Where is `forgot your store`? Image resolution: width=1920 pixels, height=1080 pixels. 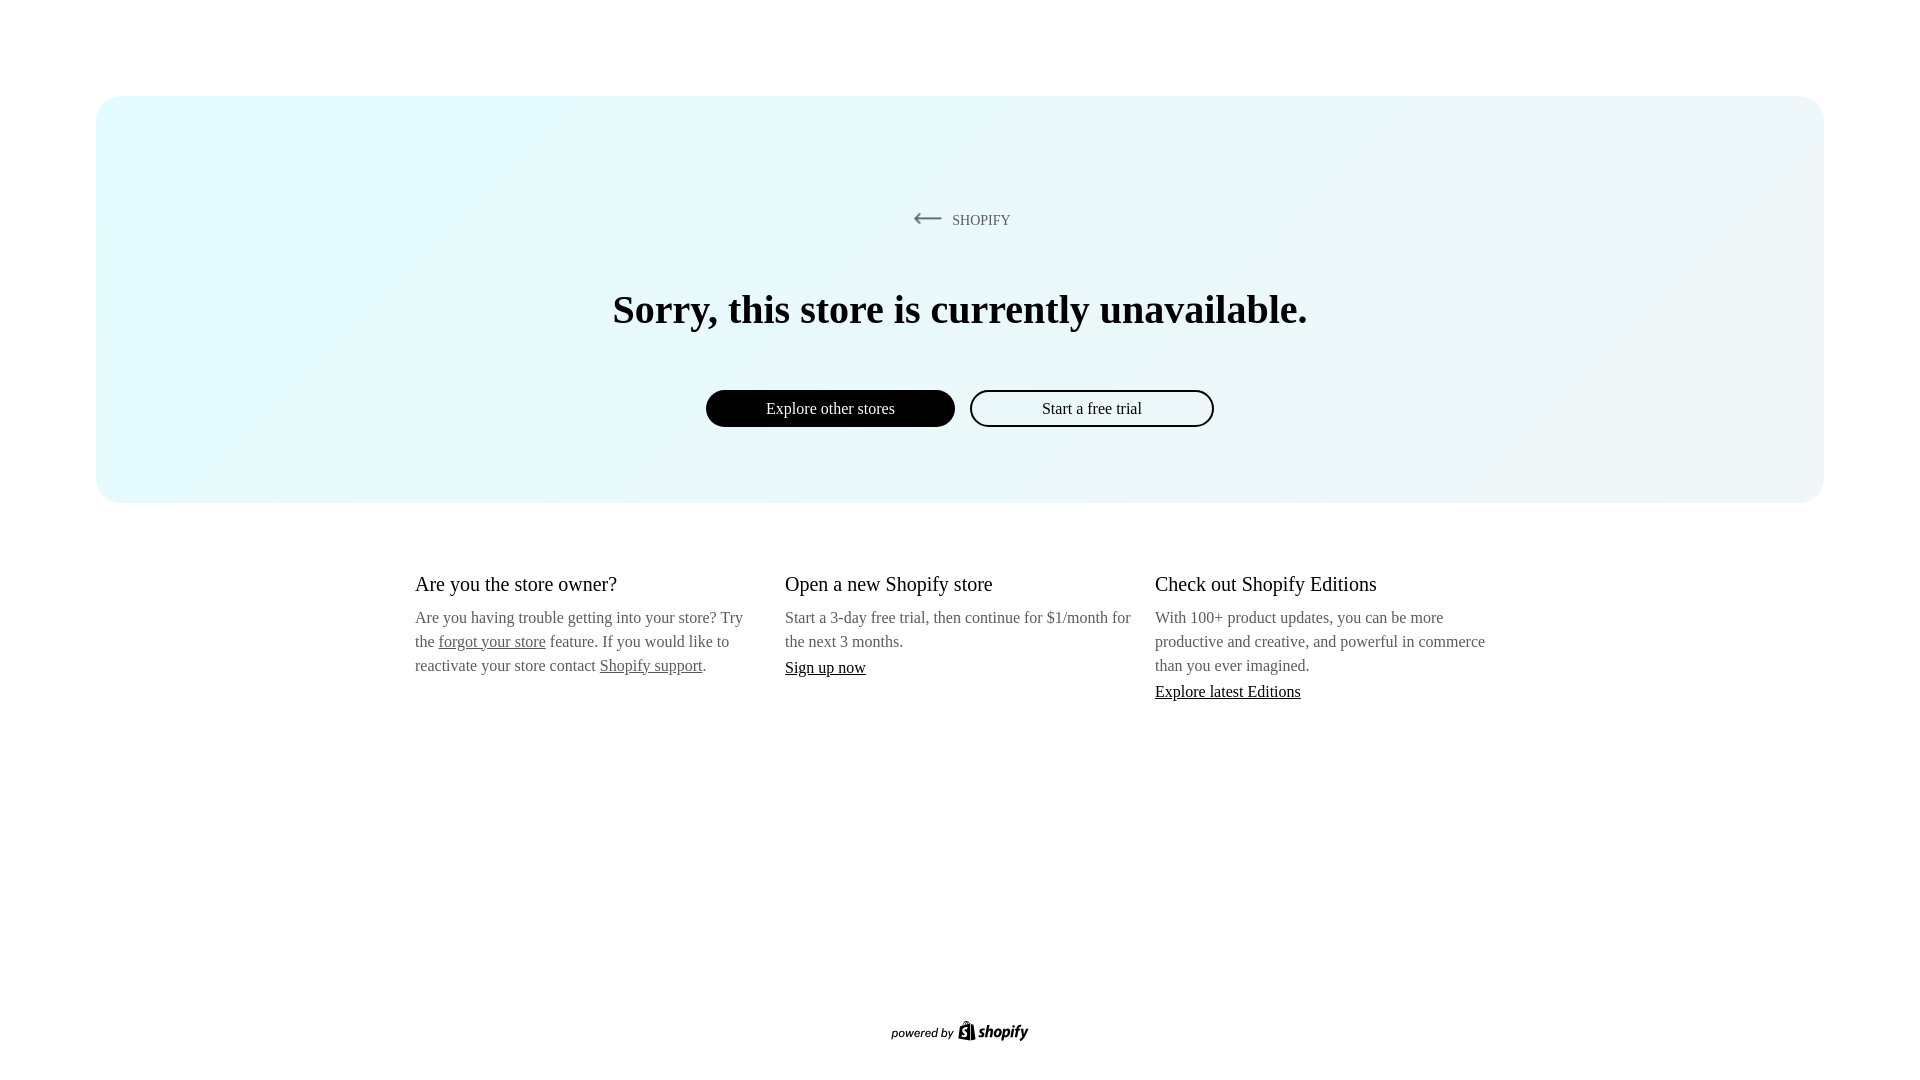
forgot your store is located at coordinates (492, 641).